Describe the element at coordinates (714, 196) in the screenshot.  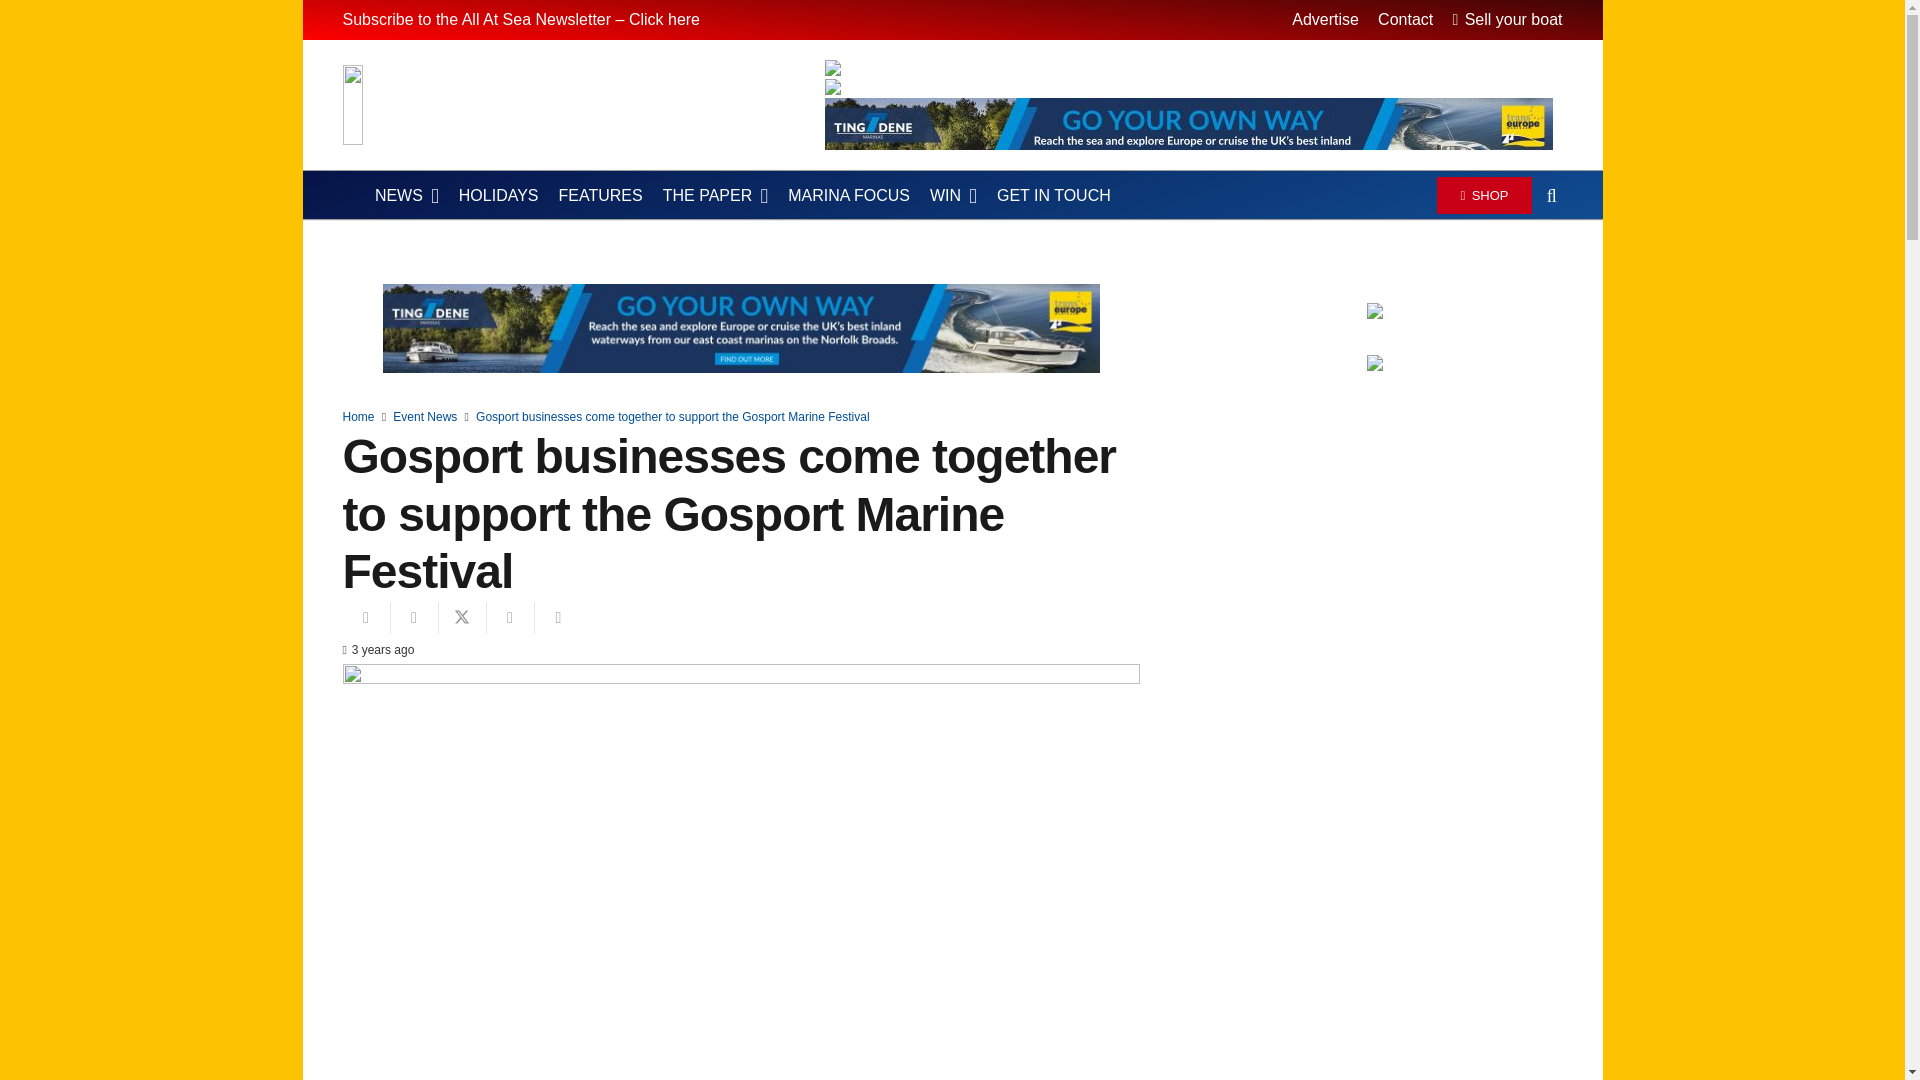
I see `THE PAPER` at that location.